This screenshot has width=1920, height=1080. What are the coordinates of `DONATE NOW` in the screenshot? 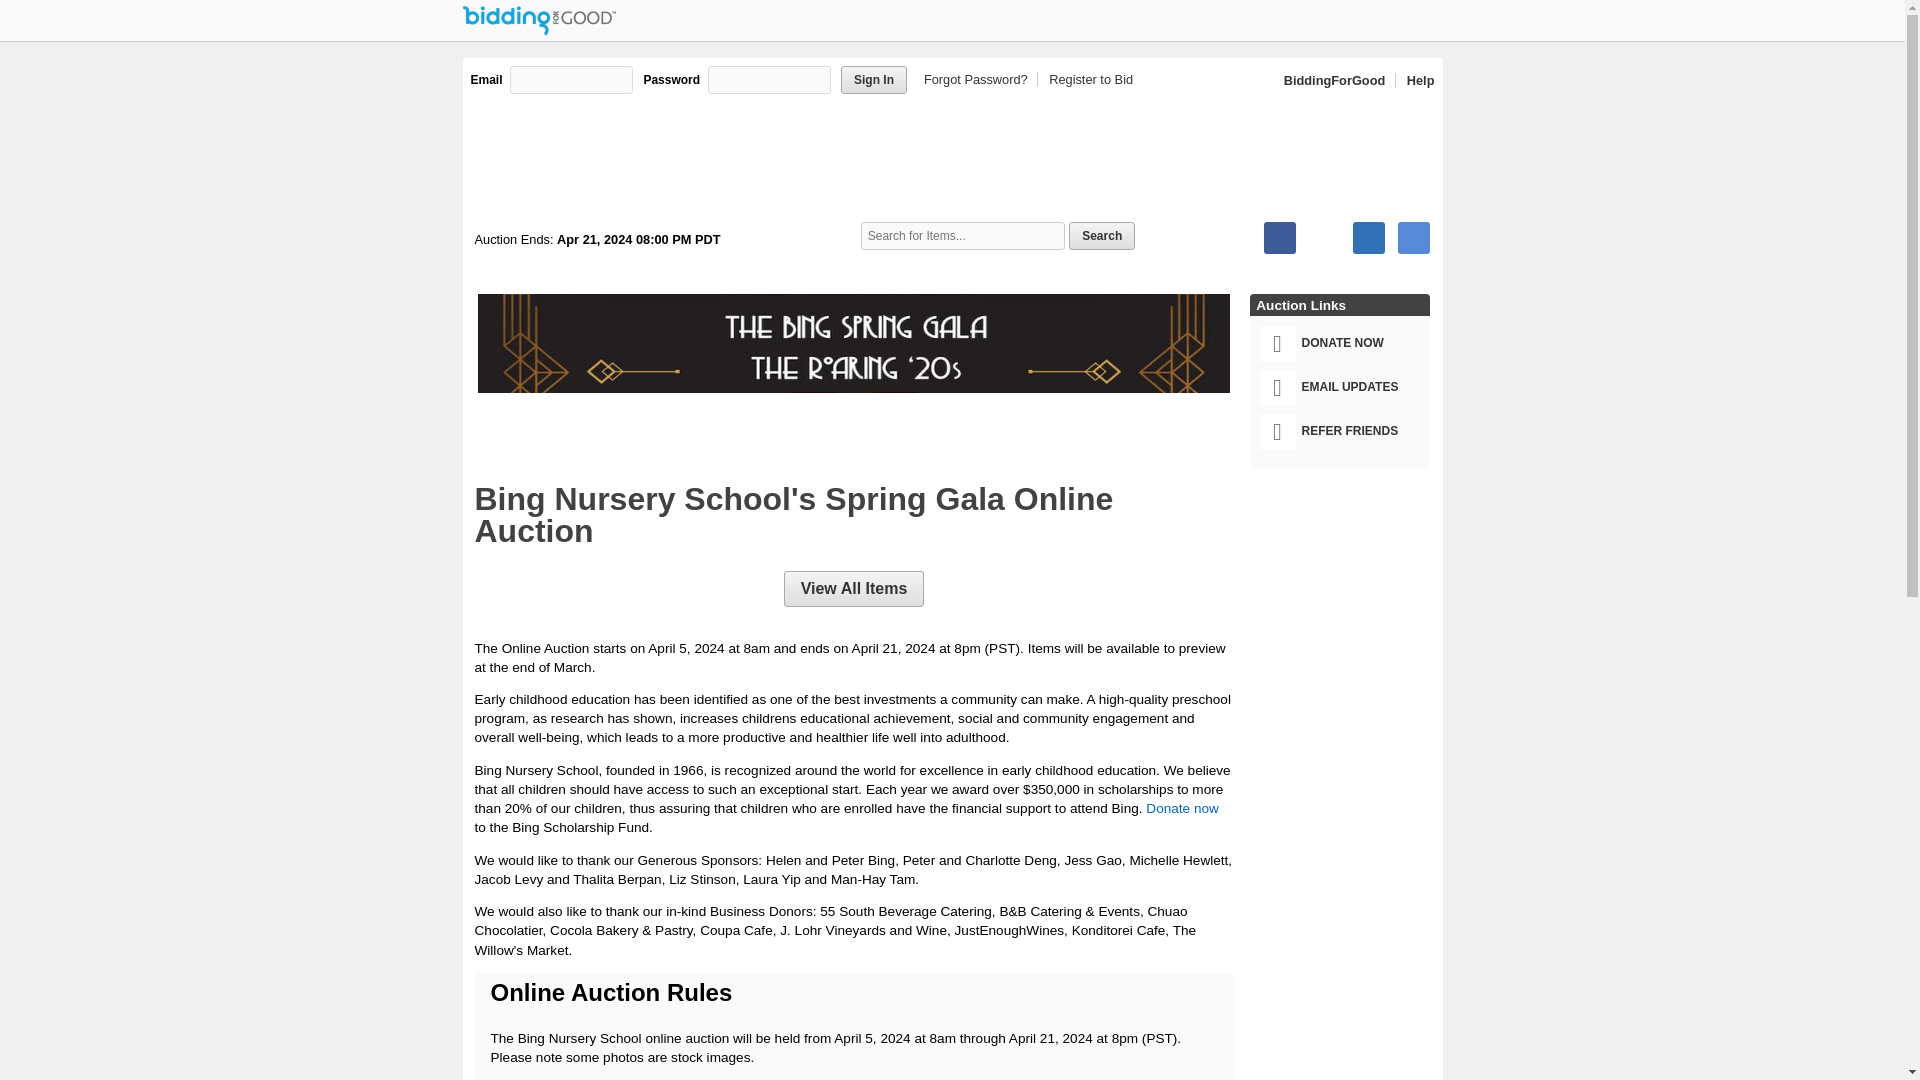 It's located at (1344, 344).